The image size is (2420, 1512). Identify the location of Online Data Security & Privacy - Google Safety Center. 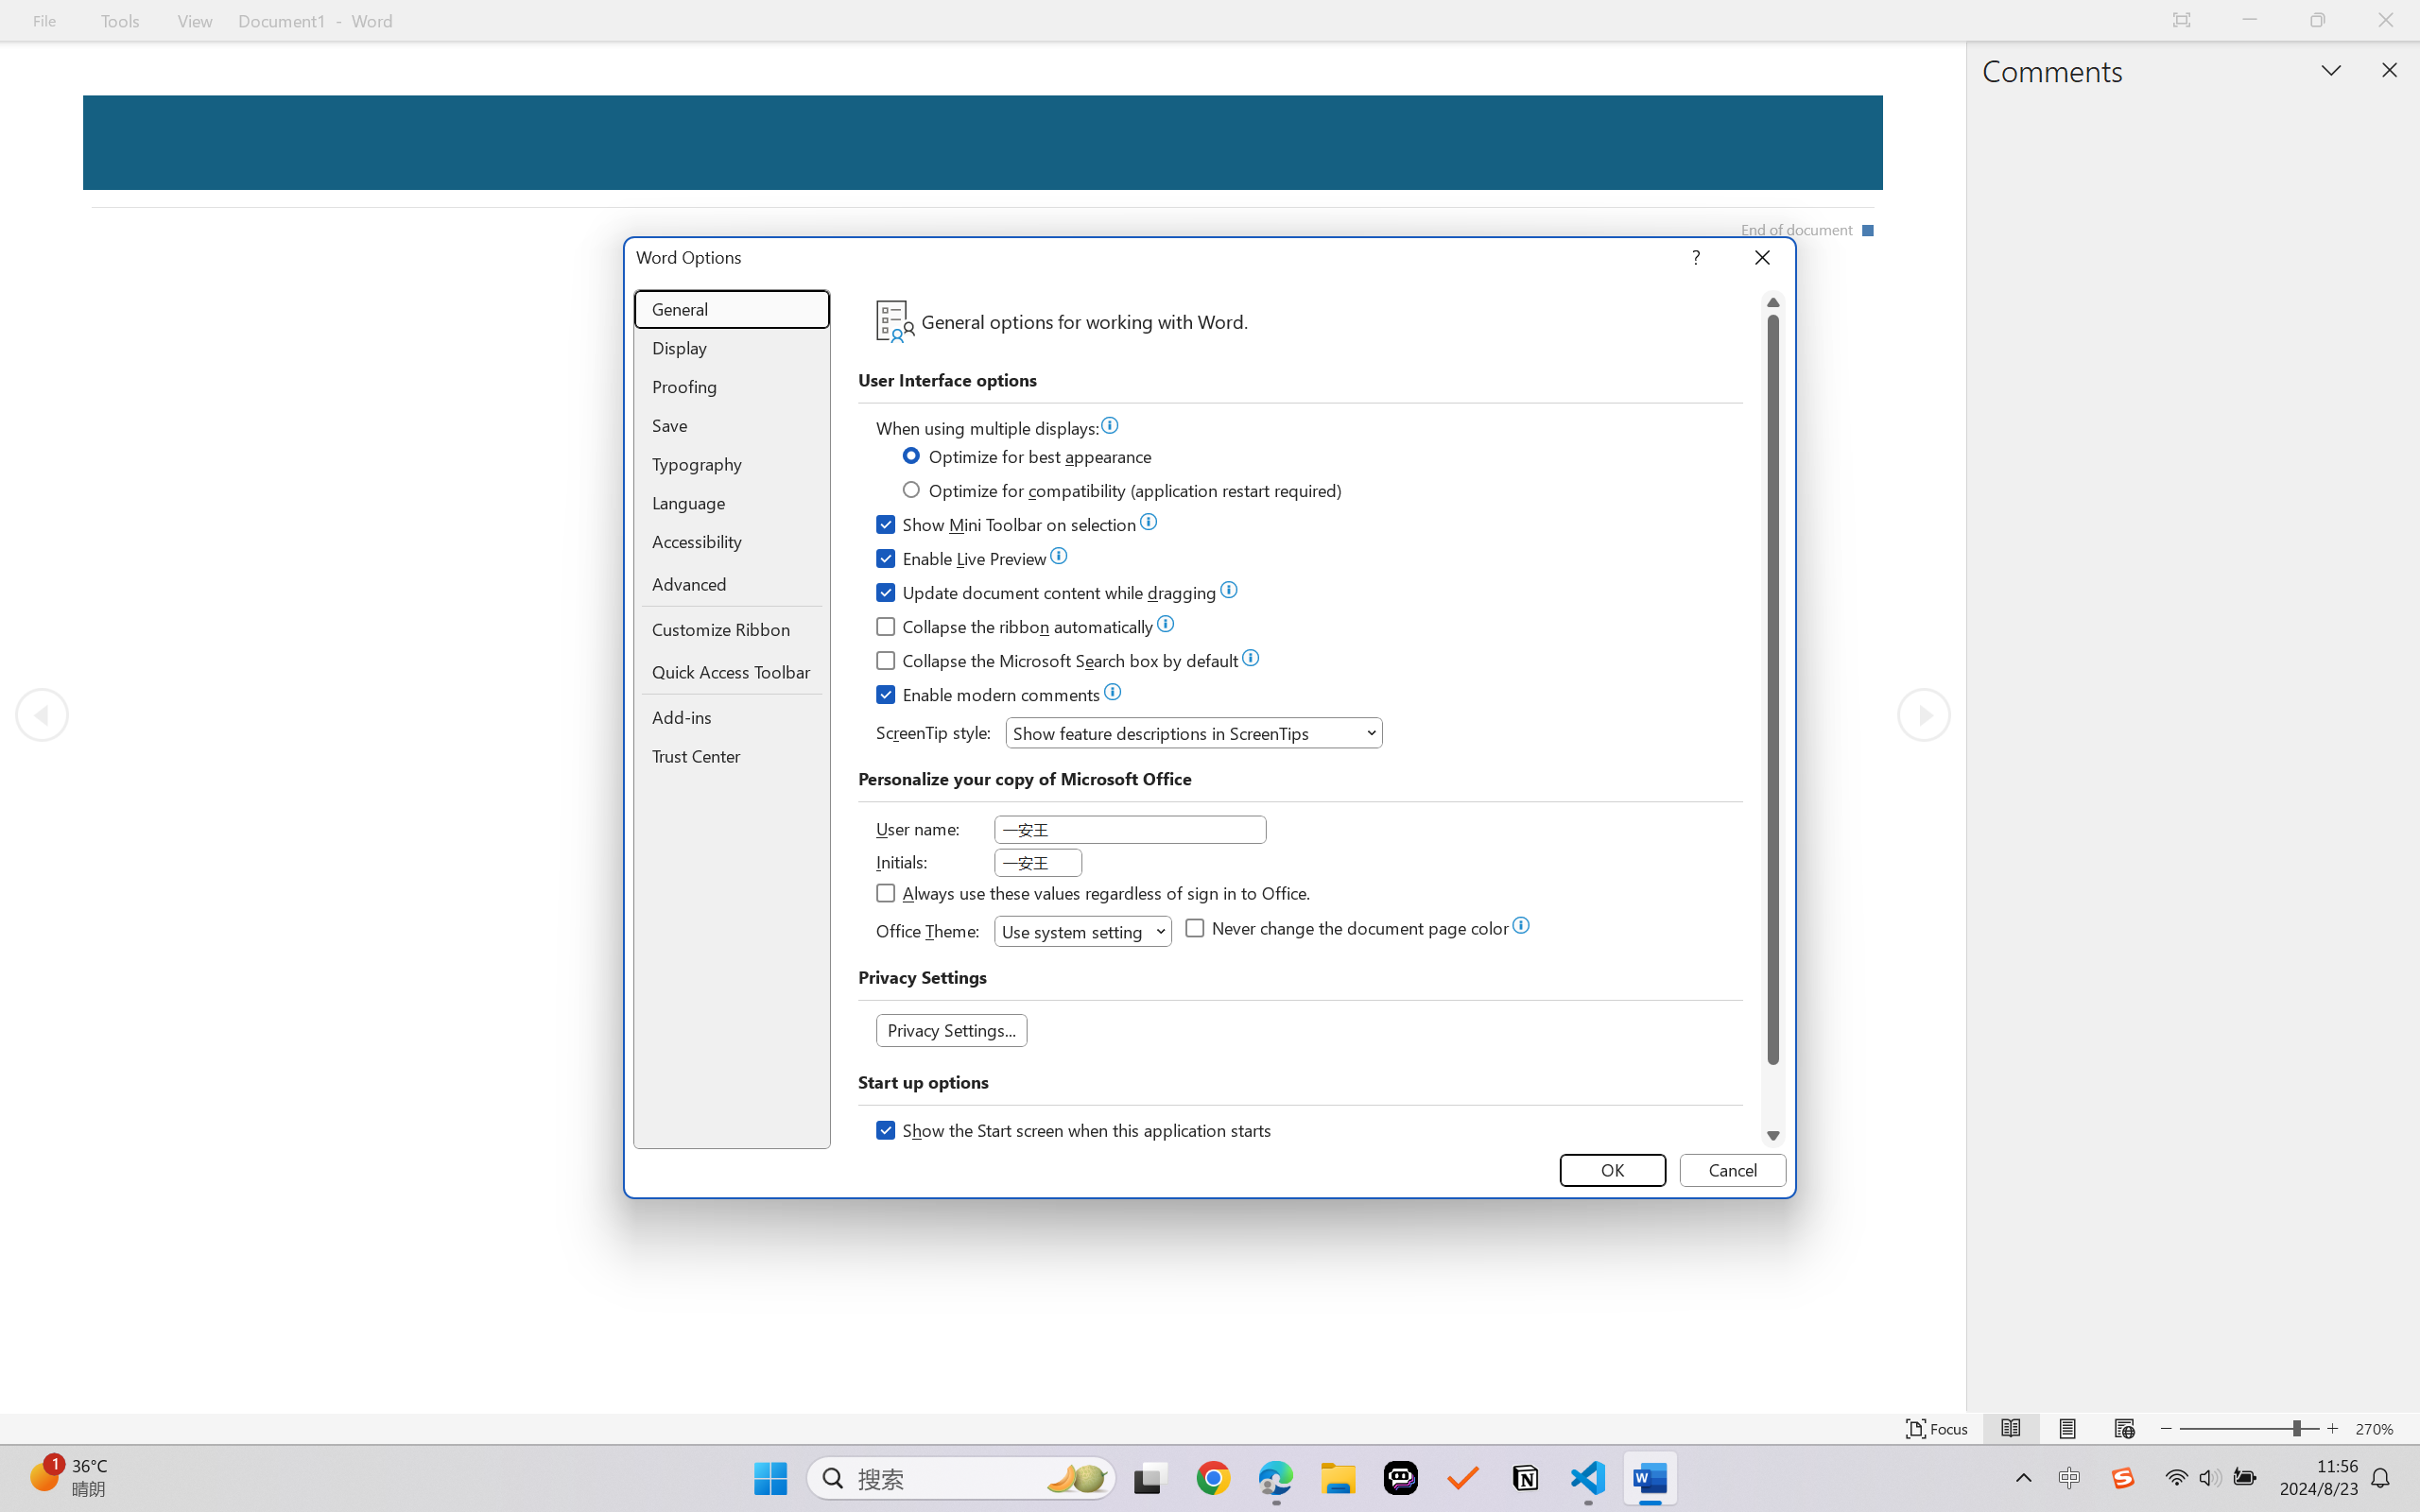
(2016, 21).